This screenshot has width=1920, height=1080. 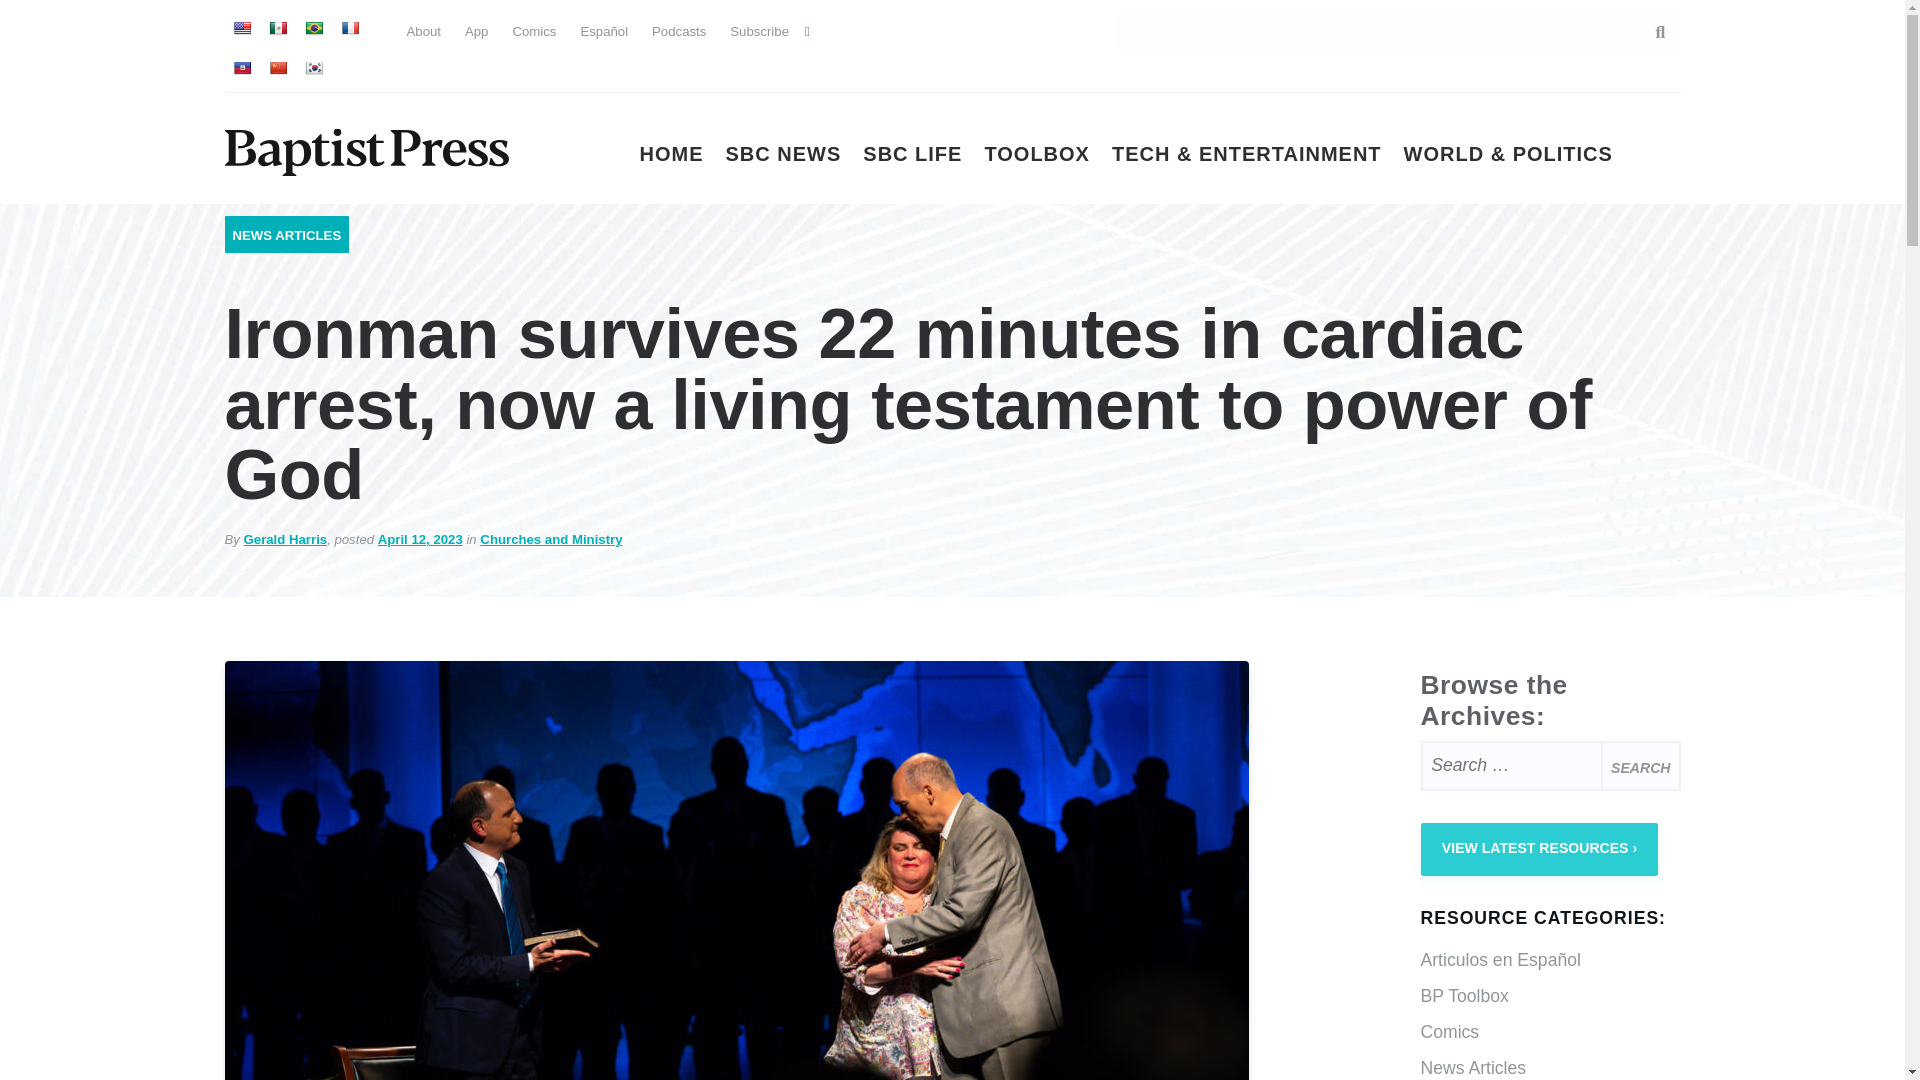 What do you see at coordinates (312, 28) in the screenshot?
I see `Portuguese` at bounding box center [312, 28].